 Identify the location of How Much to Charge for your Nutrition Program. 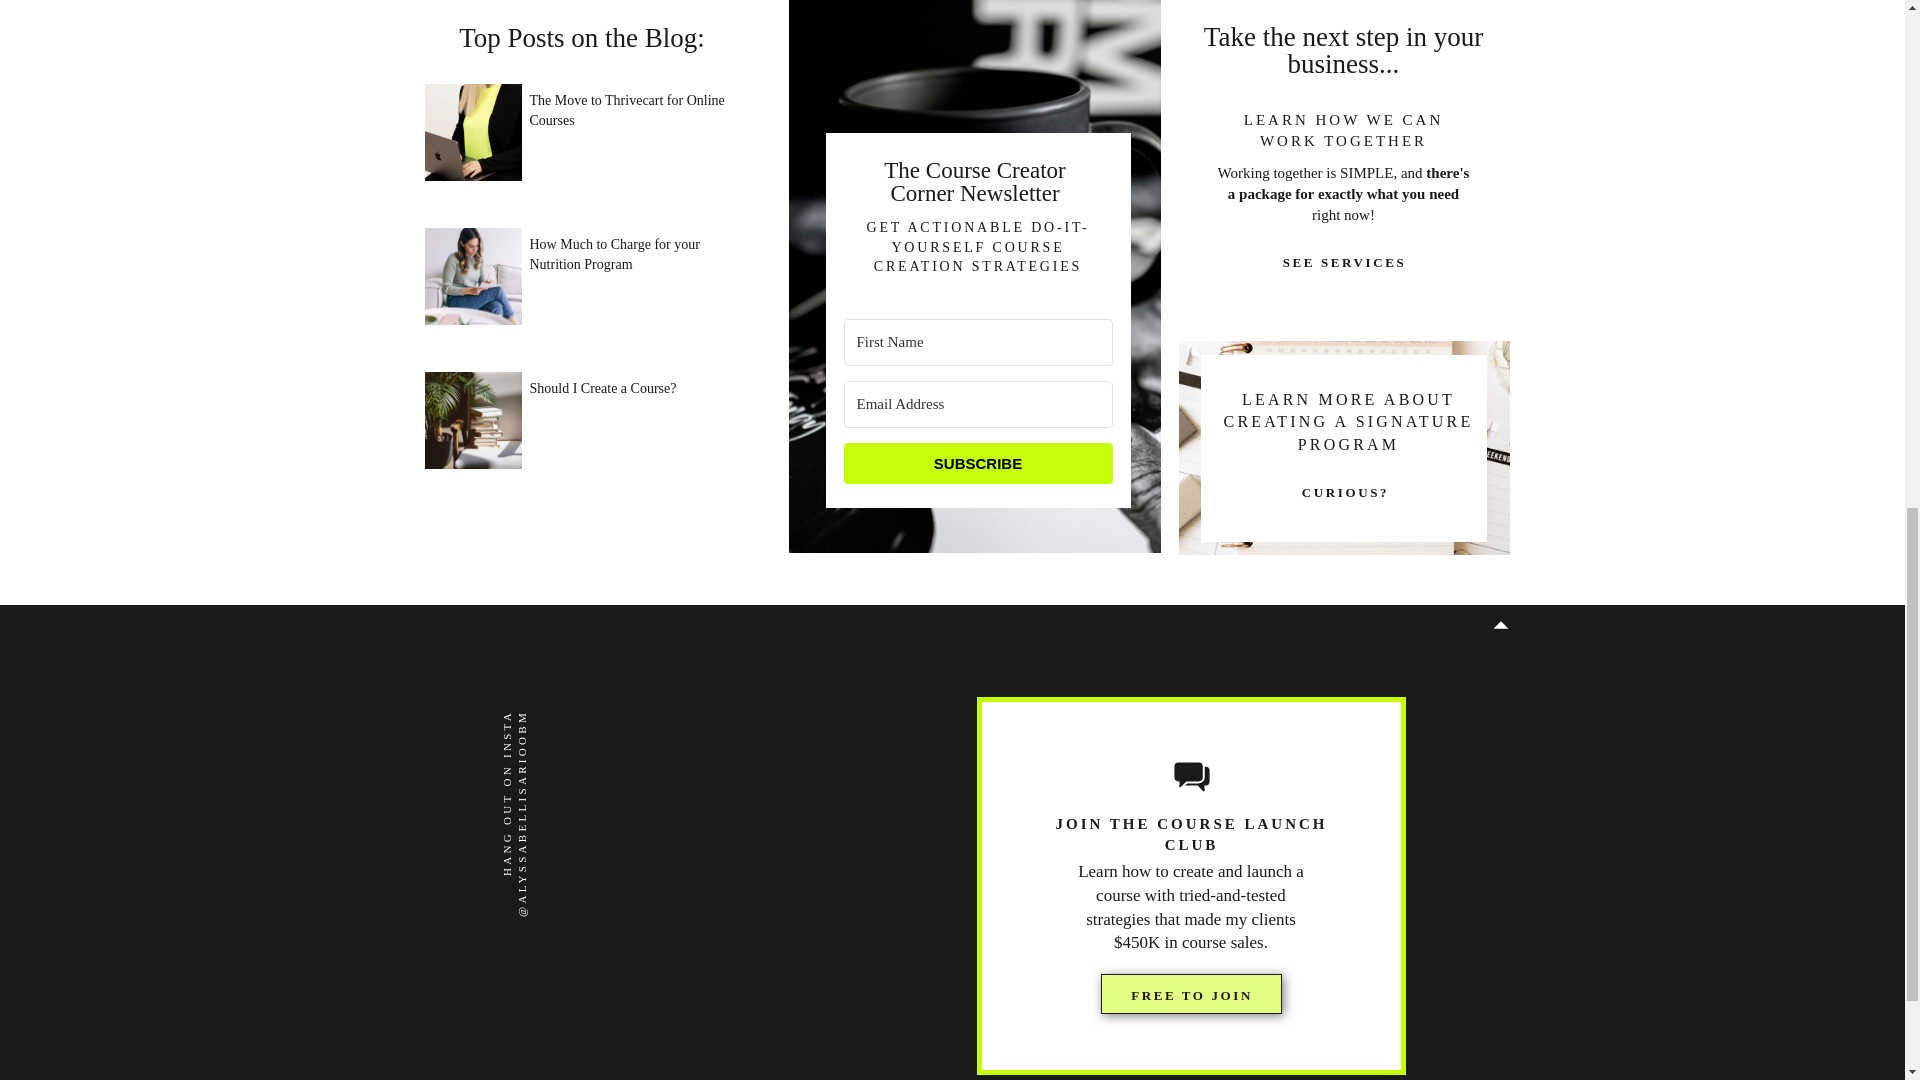
(635, 276).